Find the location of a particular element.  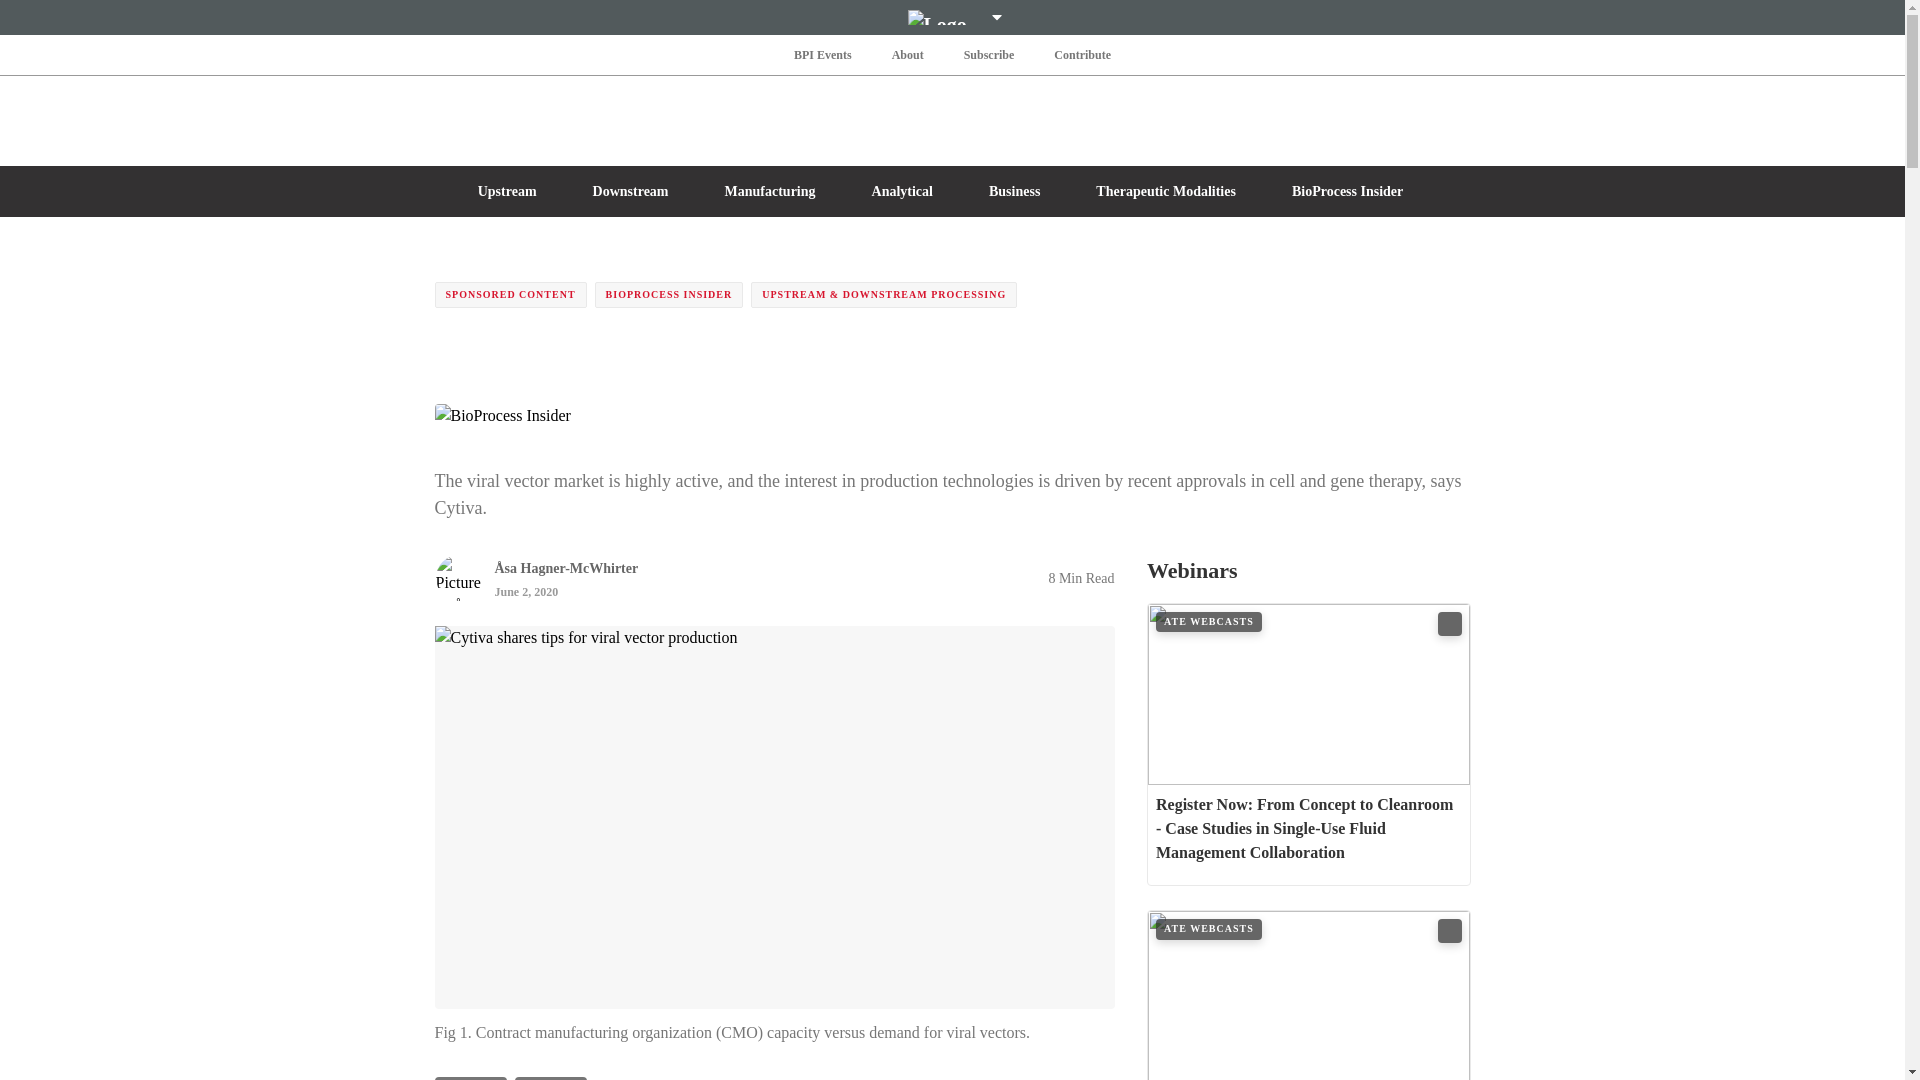

BPI Events is located at coordinates (822, 54).